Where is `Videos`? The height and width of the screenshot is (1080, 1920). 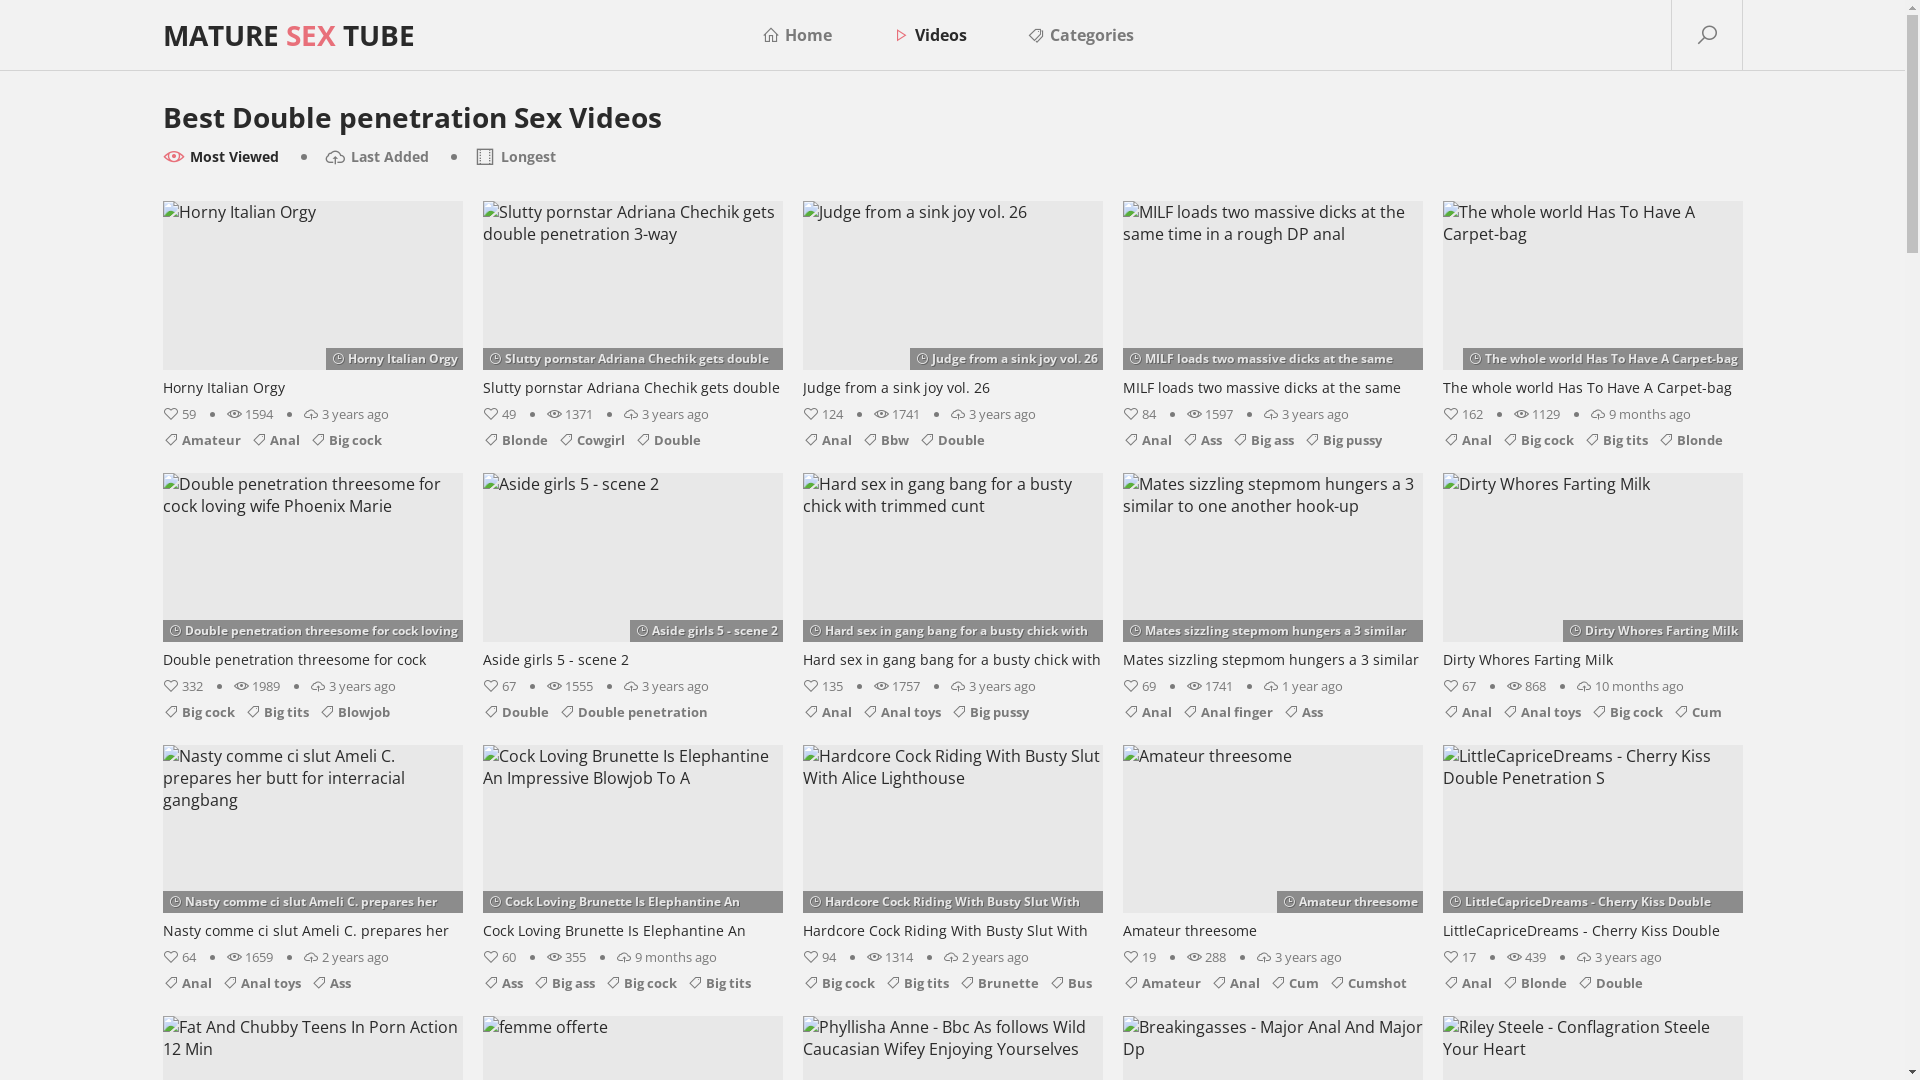
Videos is located at coordinates (930, 35).